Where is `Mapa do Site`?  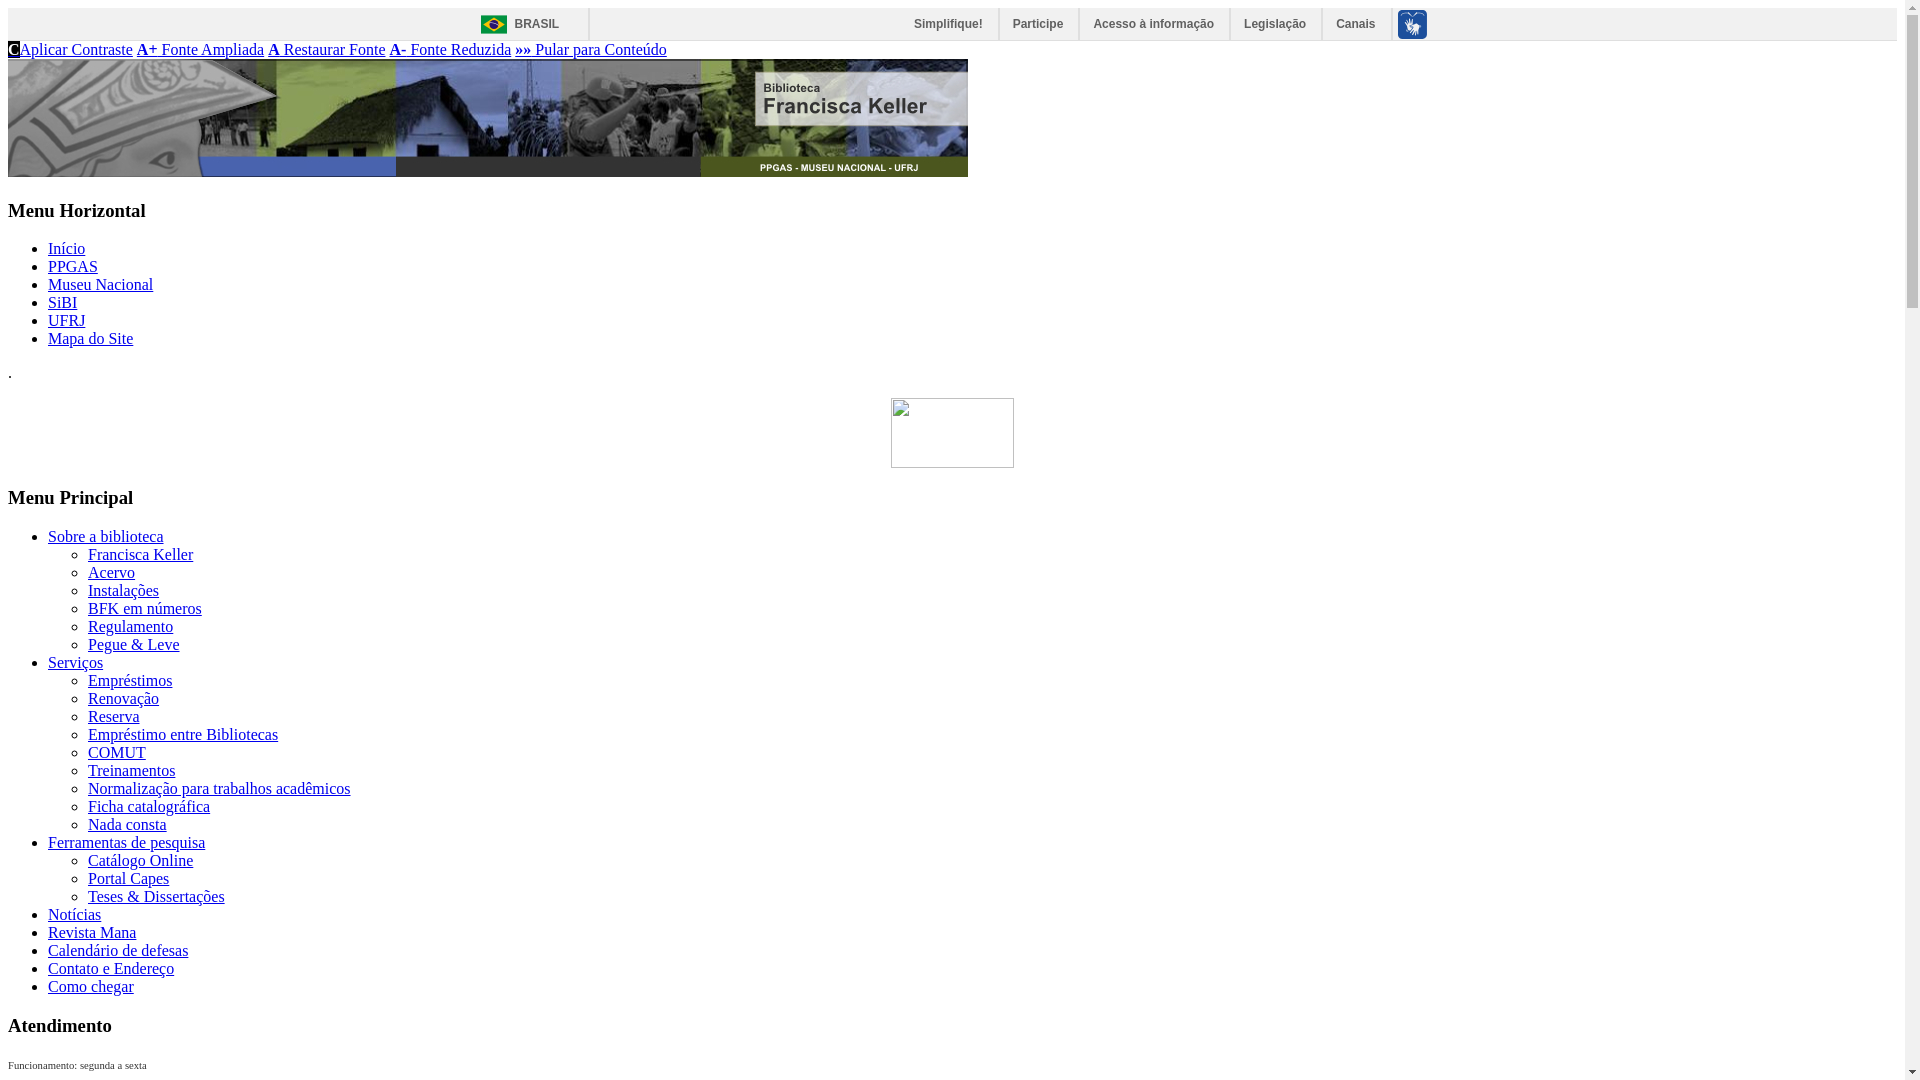
Mapa do Site is located at coordinates (90, 338).